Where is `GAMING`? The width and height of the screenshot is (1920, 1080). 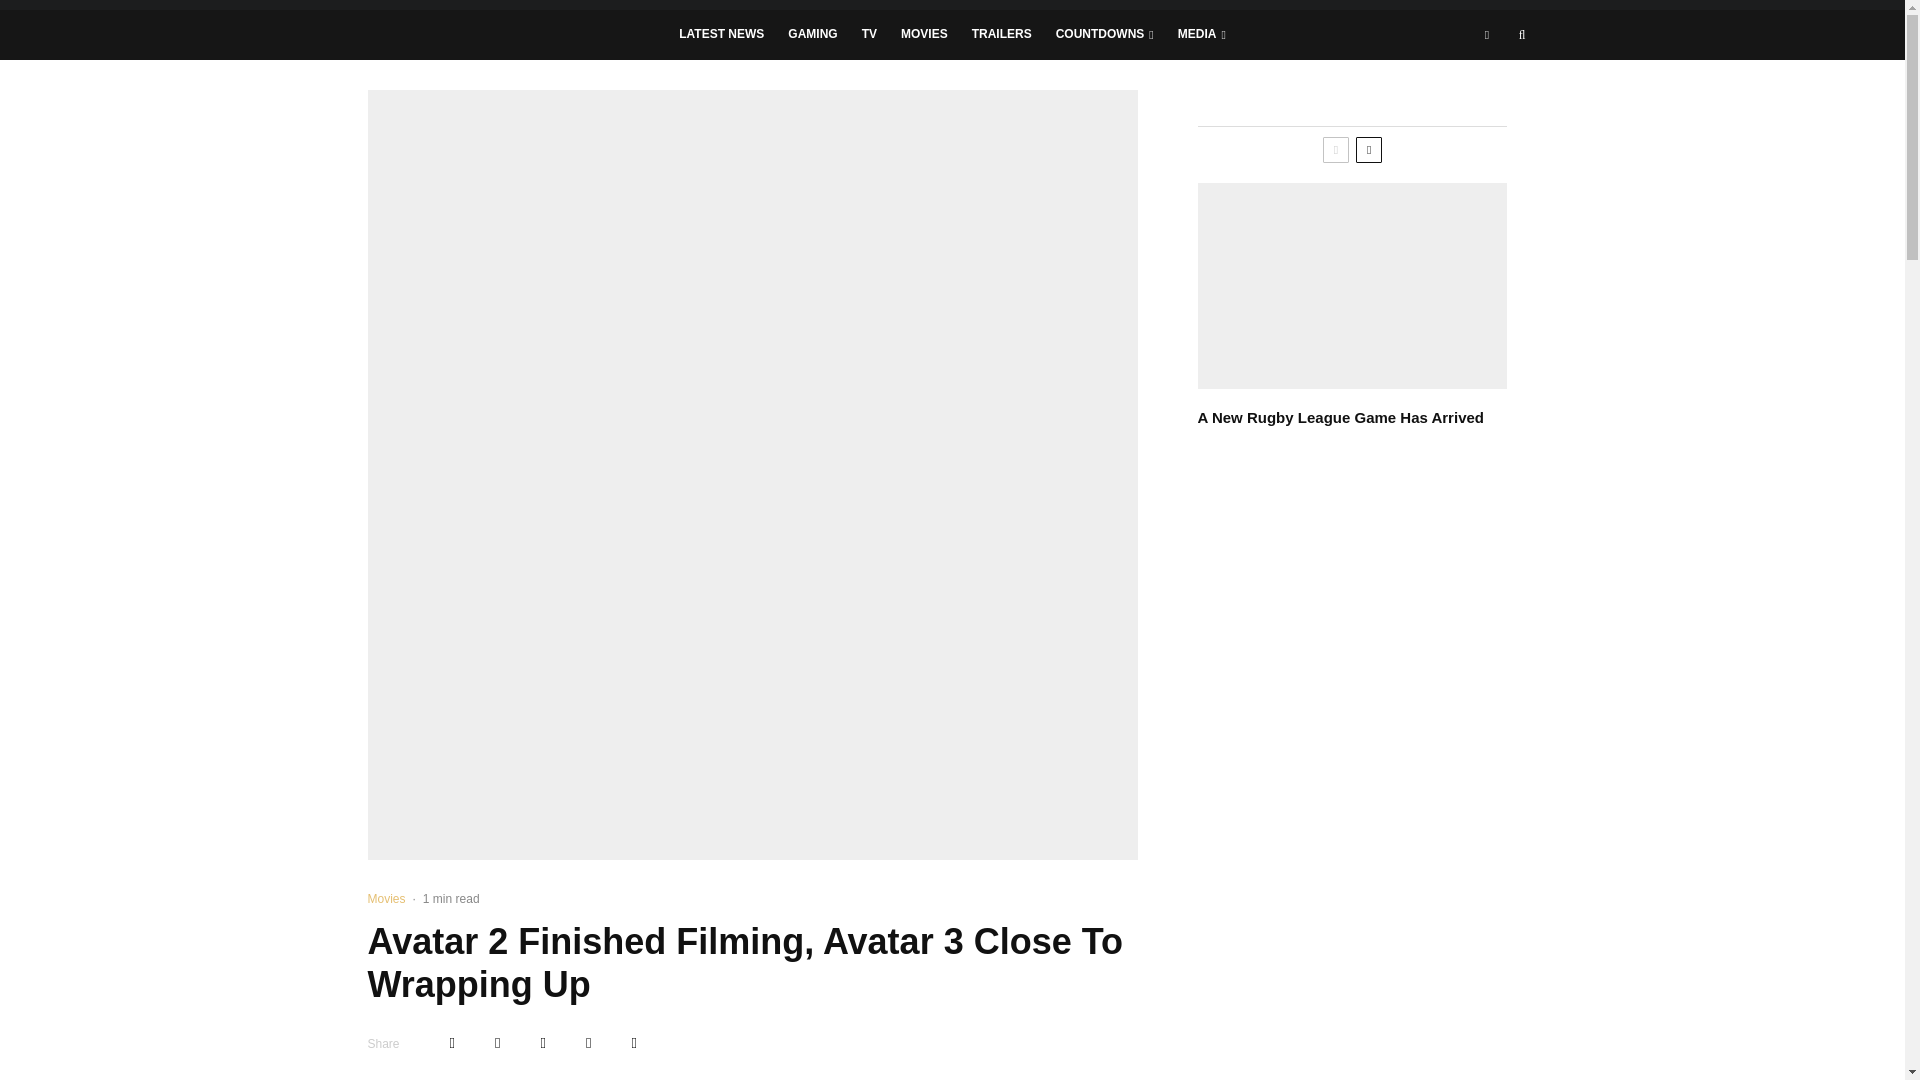
GAMING is located at coordinates (812, 34).